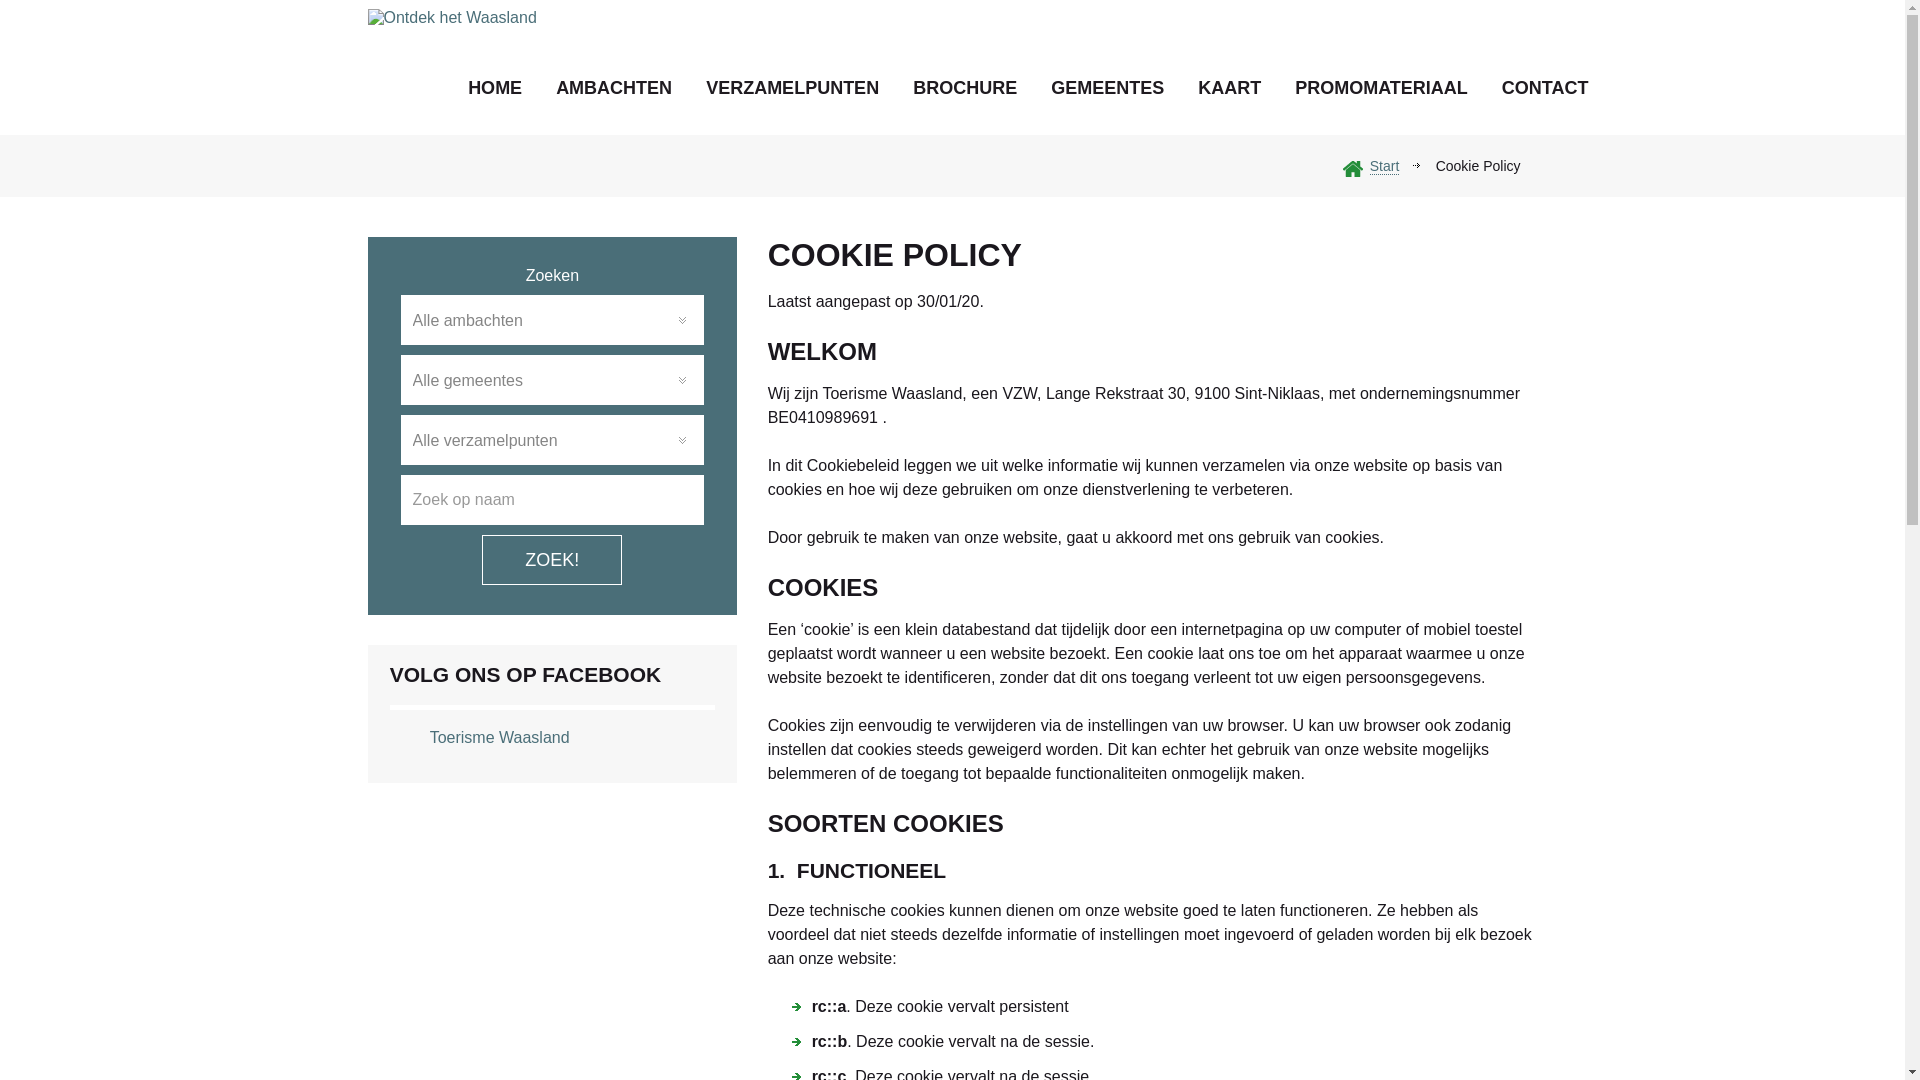 The image size is (1920, 1080). I want to click on ZOEK!, so click(552, 560).